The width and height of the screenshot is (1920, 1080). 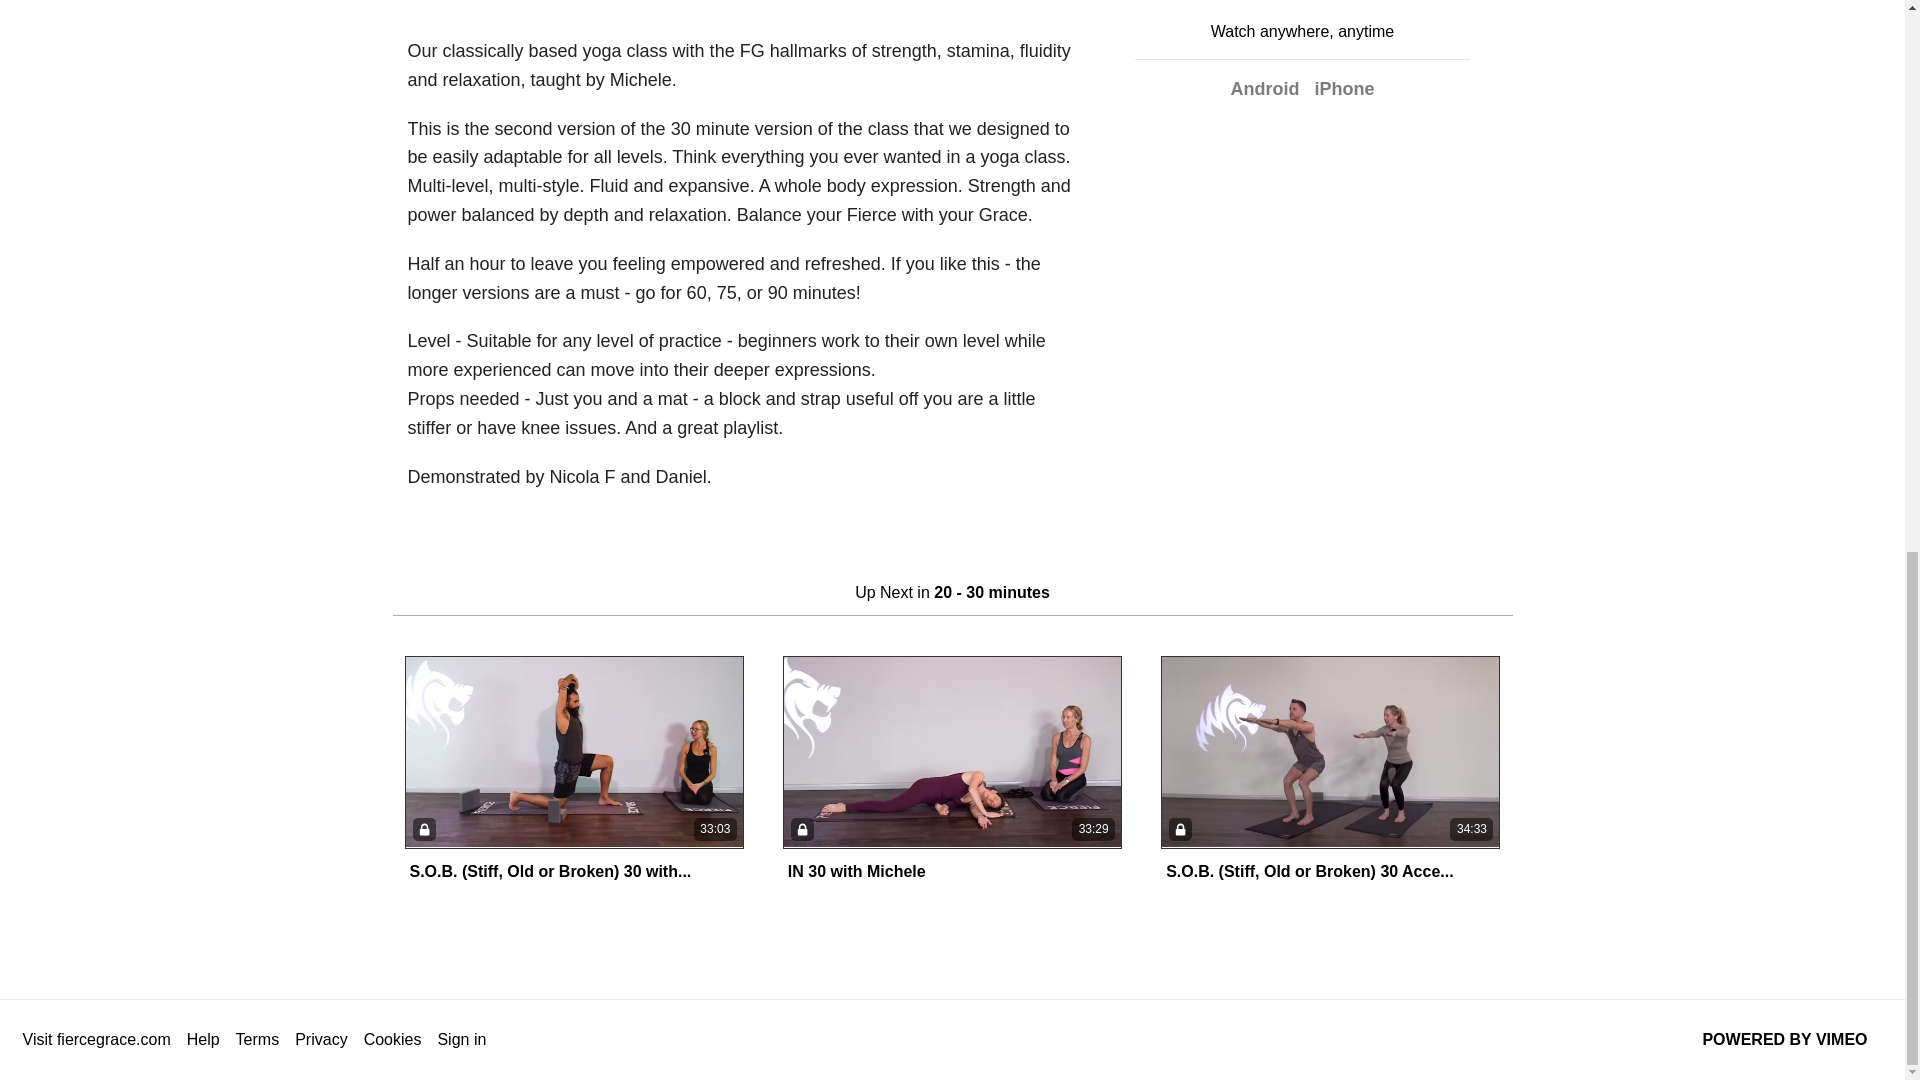 I want to click on Android, so click(x=1264, y=88).